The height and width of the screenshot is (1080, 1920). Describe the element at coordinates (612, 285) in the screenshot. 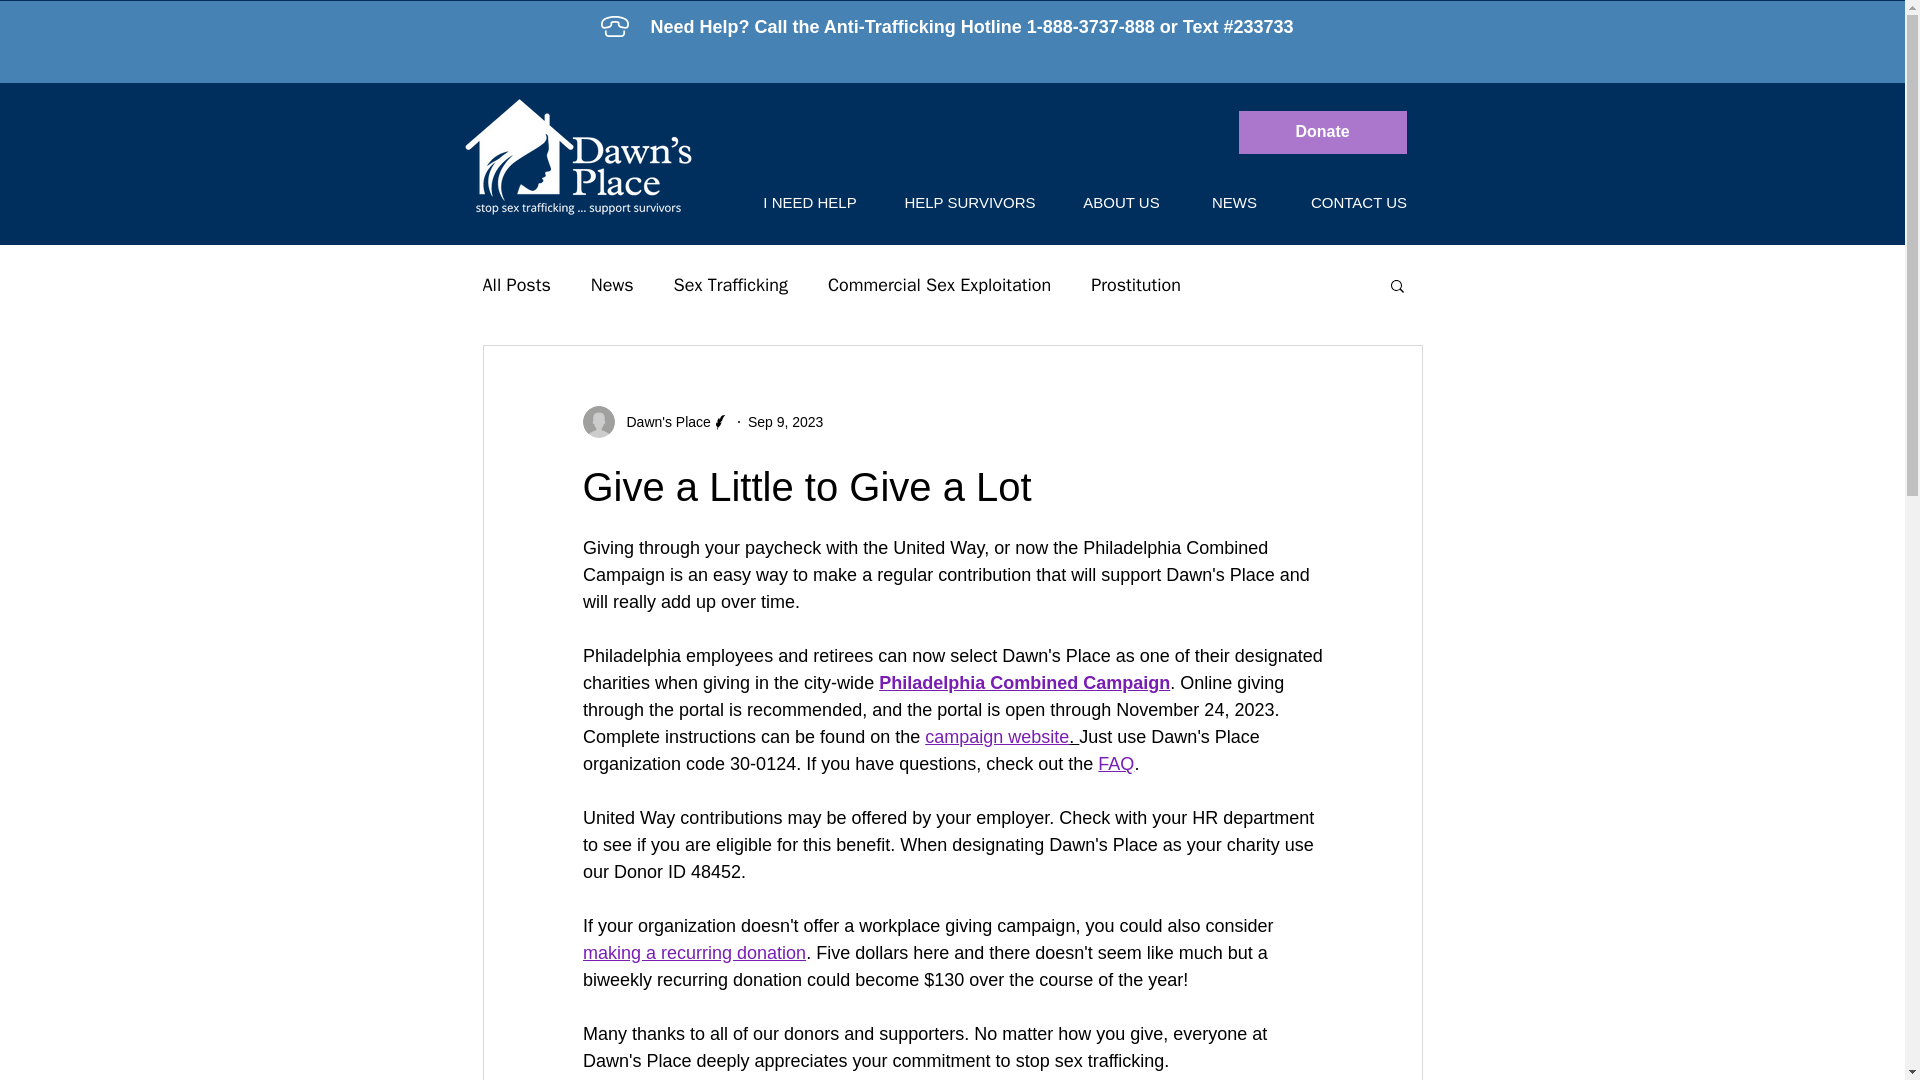

I see `News` at that location.